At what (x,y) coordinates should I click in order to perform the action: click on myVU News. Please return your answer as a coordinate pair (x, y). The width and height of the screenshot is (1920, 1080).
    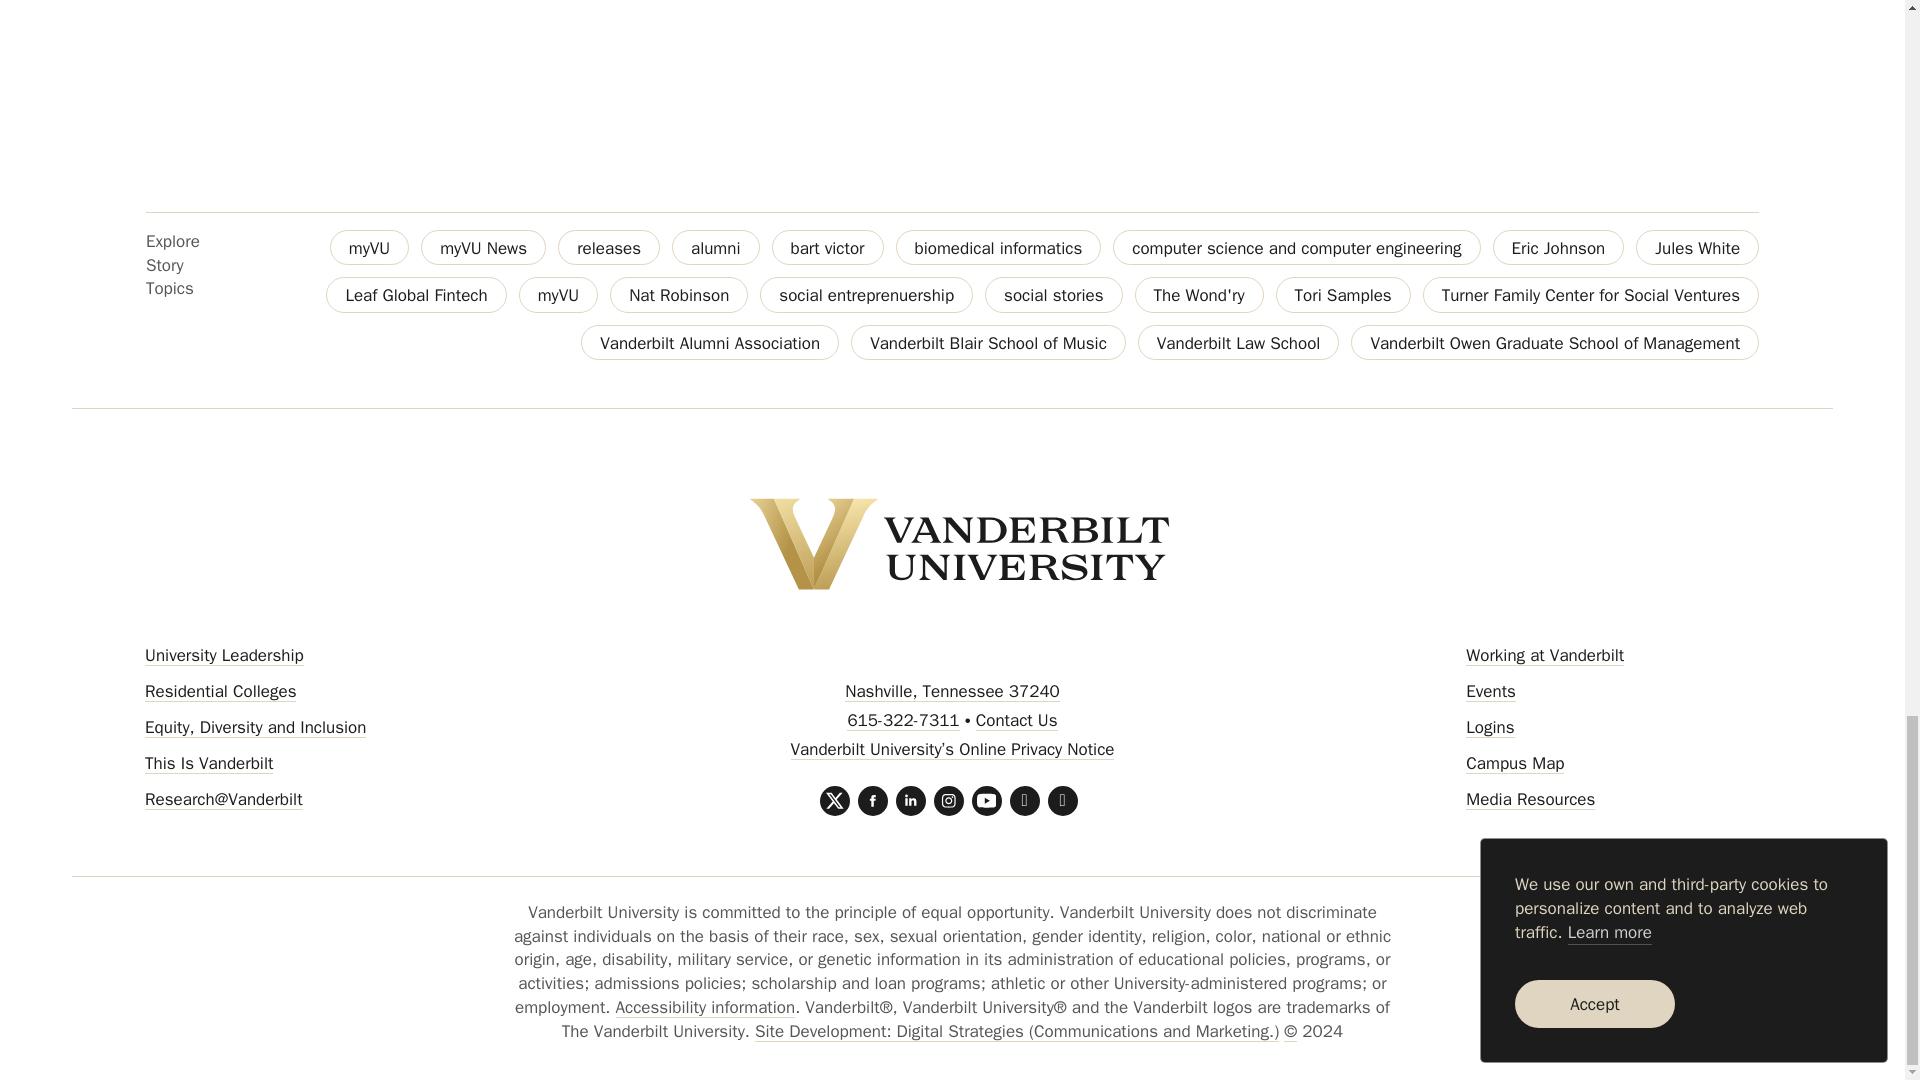
    Looking at the image, I should click on (482, 247).